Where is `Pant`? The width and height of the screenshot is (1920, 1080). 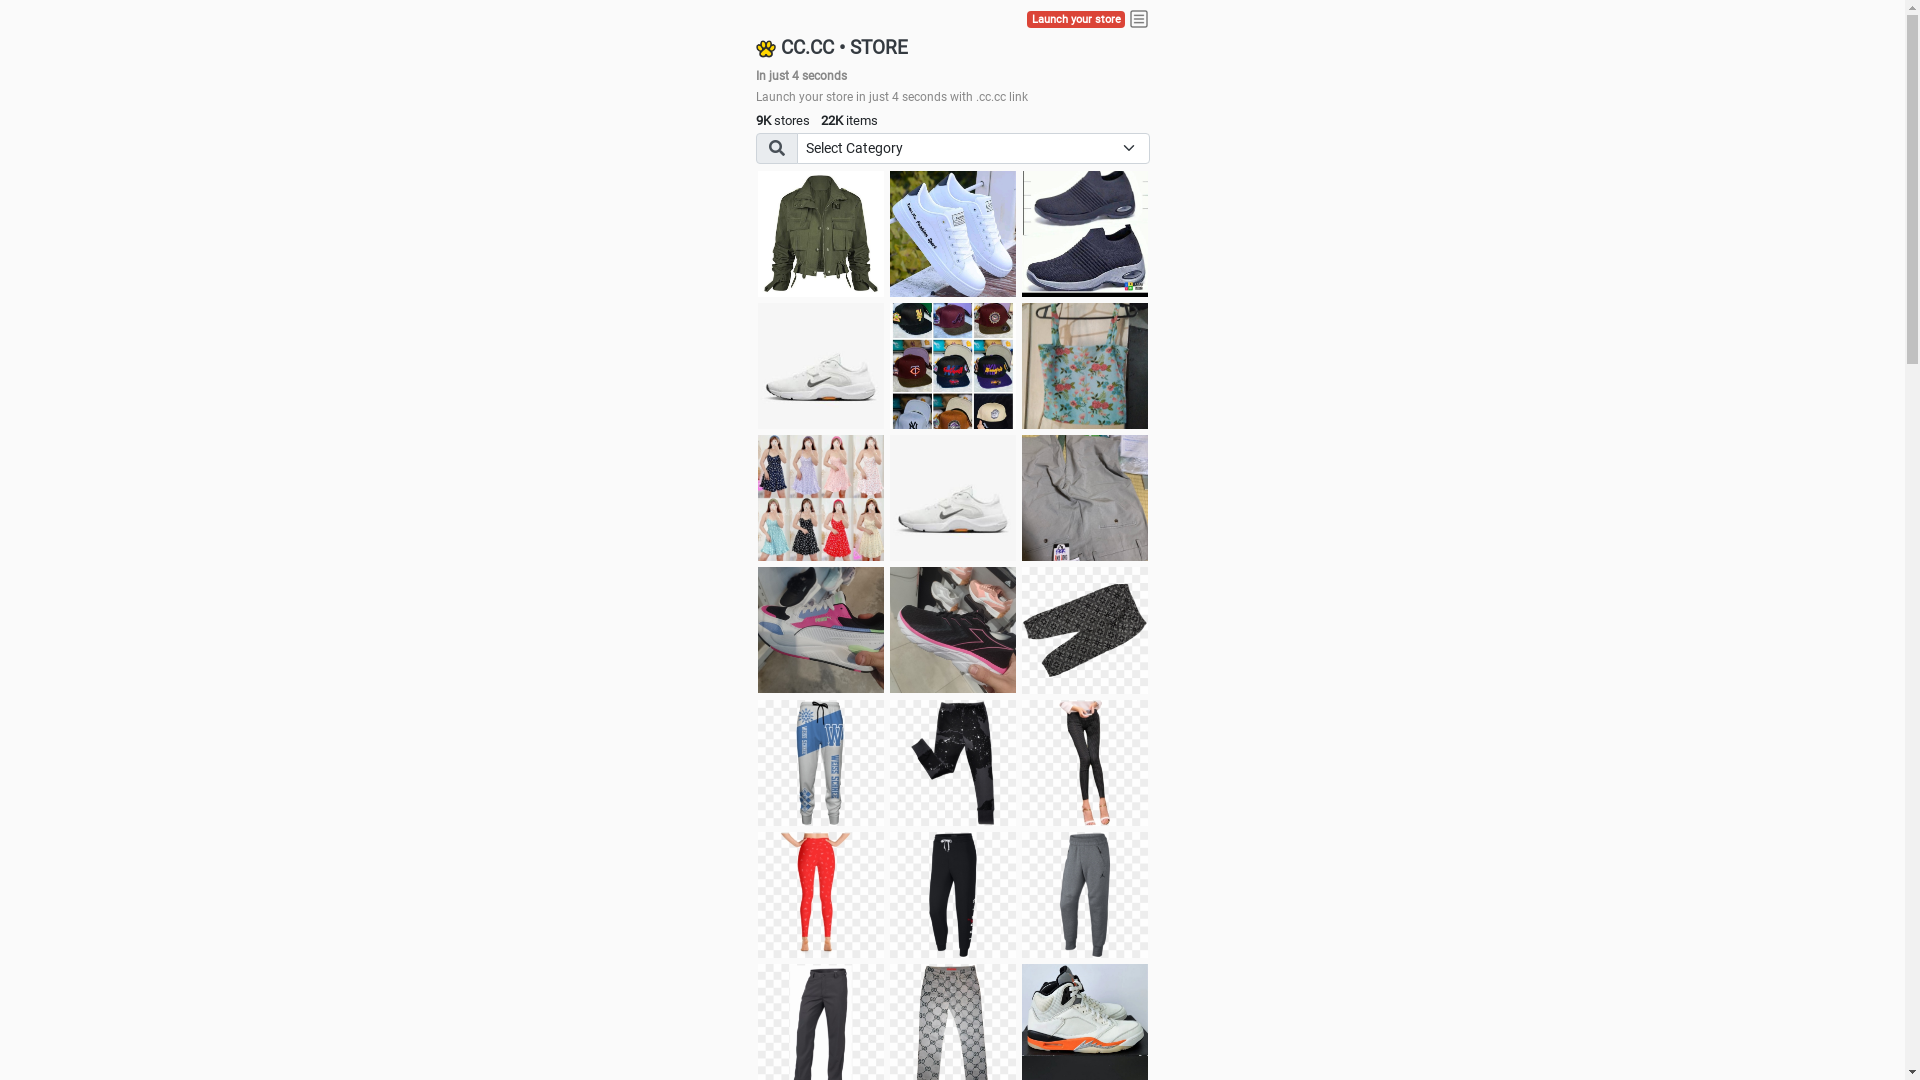
Pant is located at coordinates (953, 763).